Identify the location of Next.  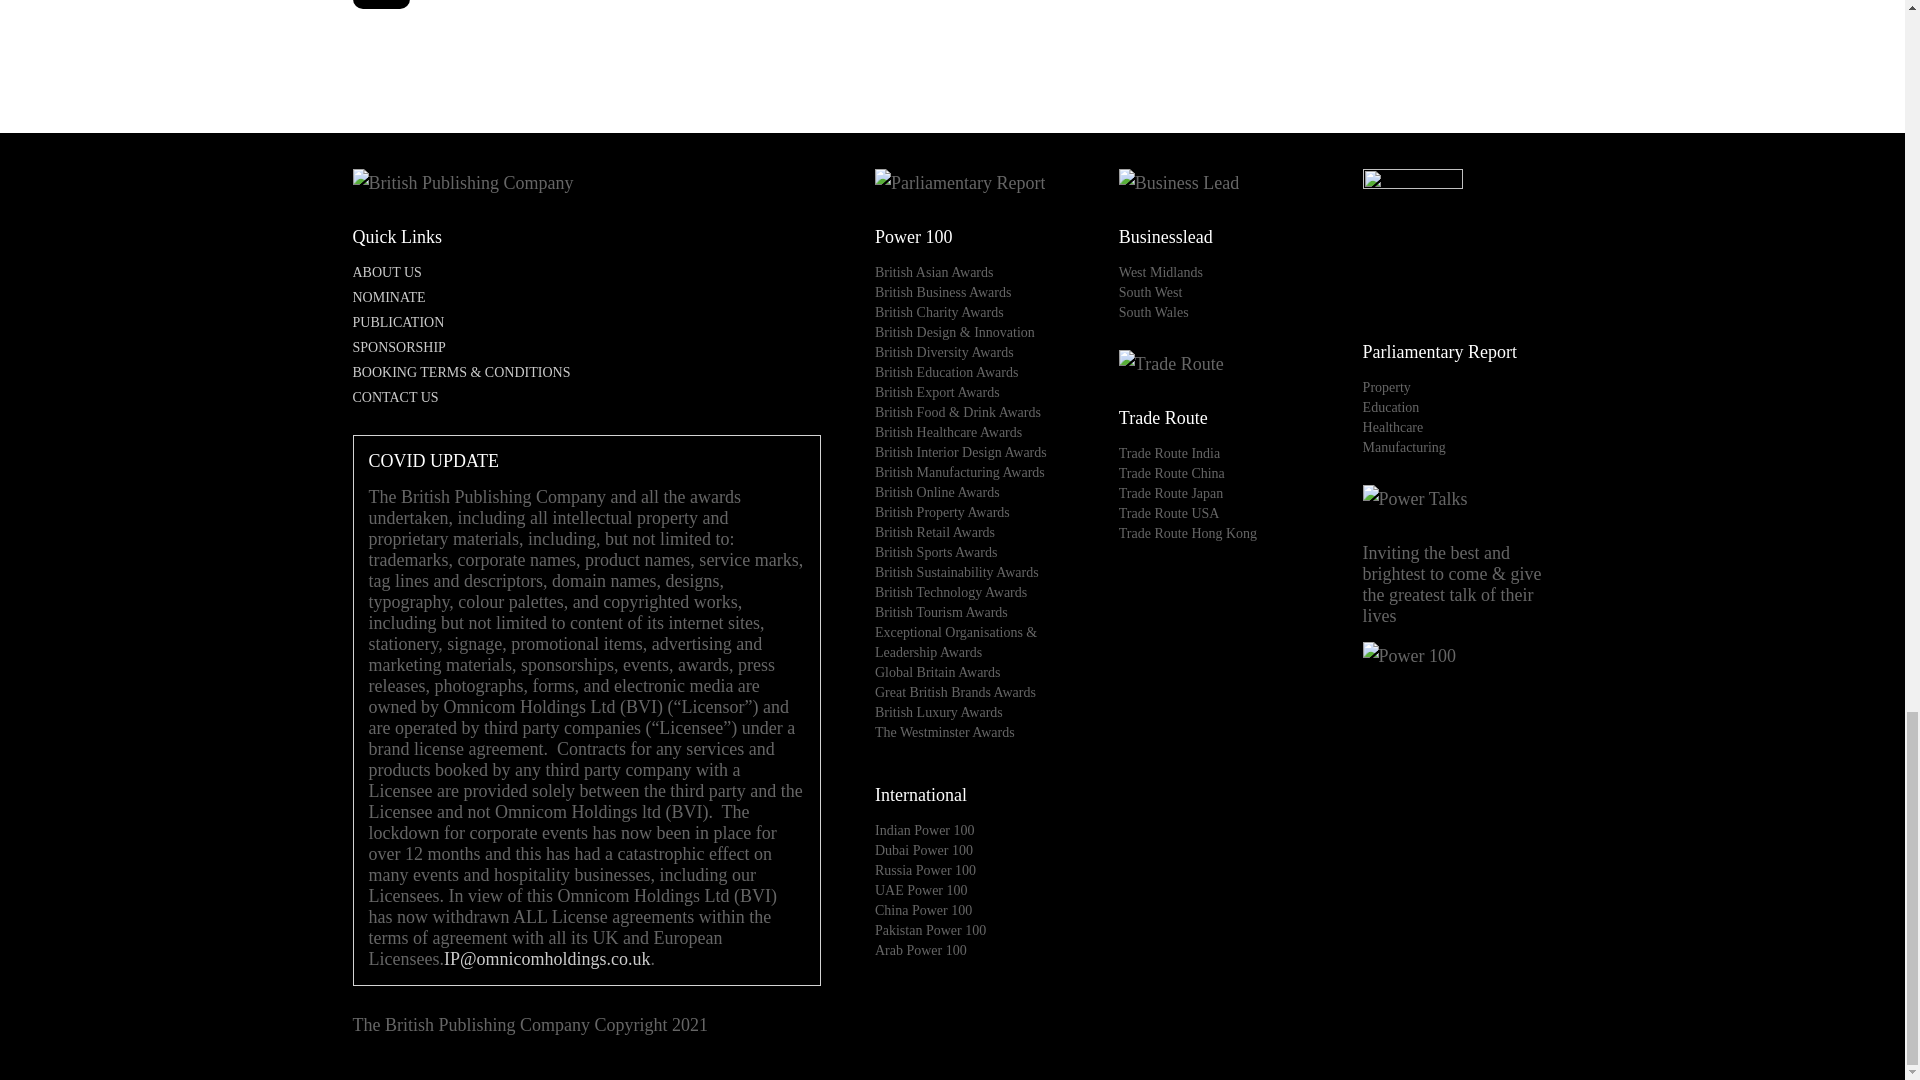
(380, 4).